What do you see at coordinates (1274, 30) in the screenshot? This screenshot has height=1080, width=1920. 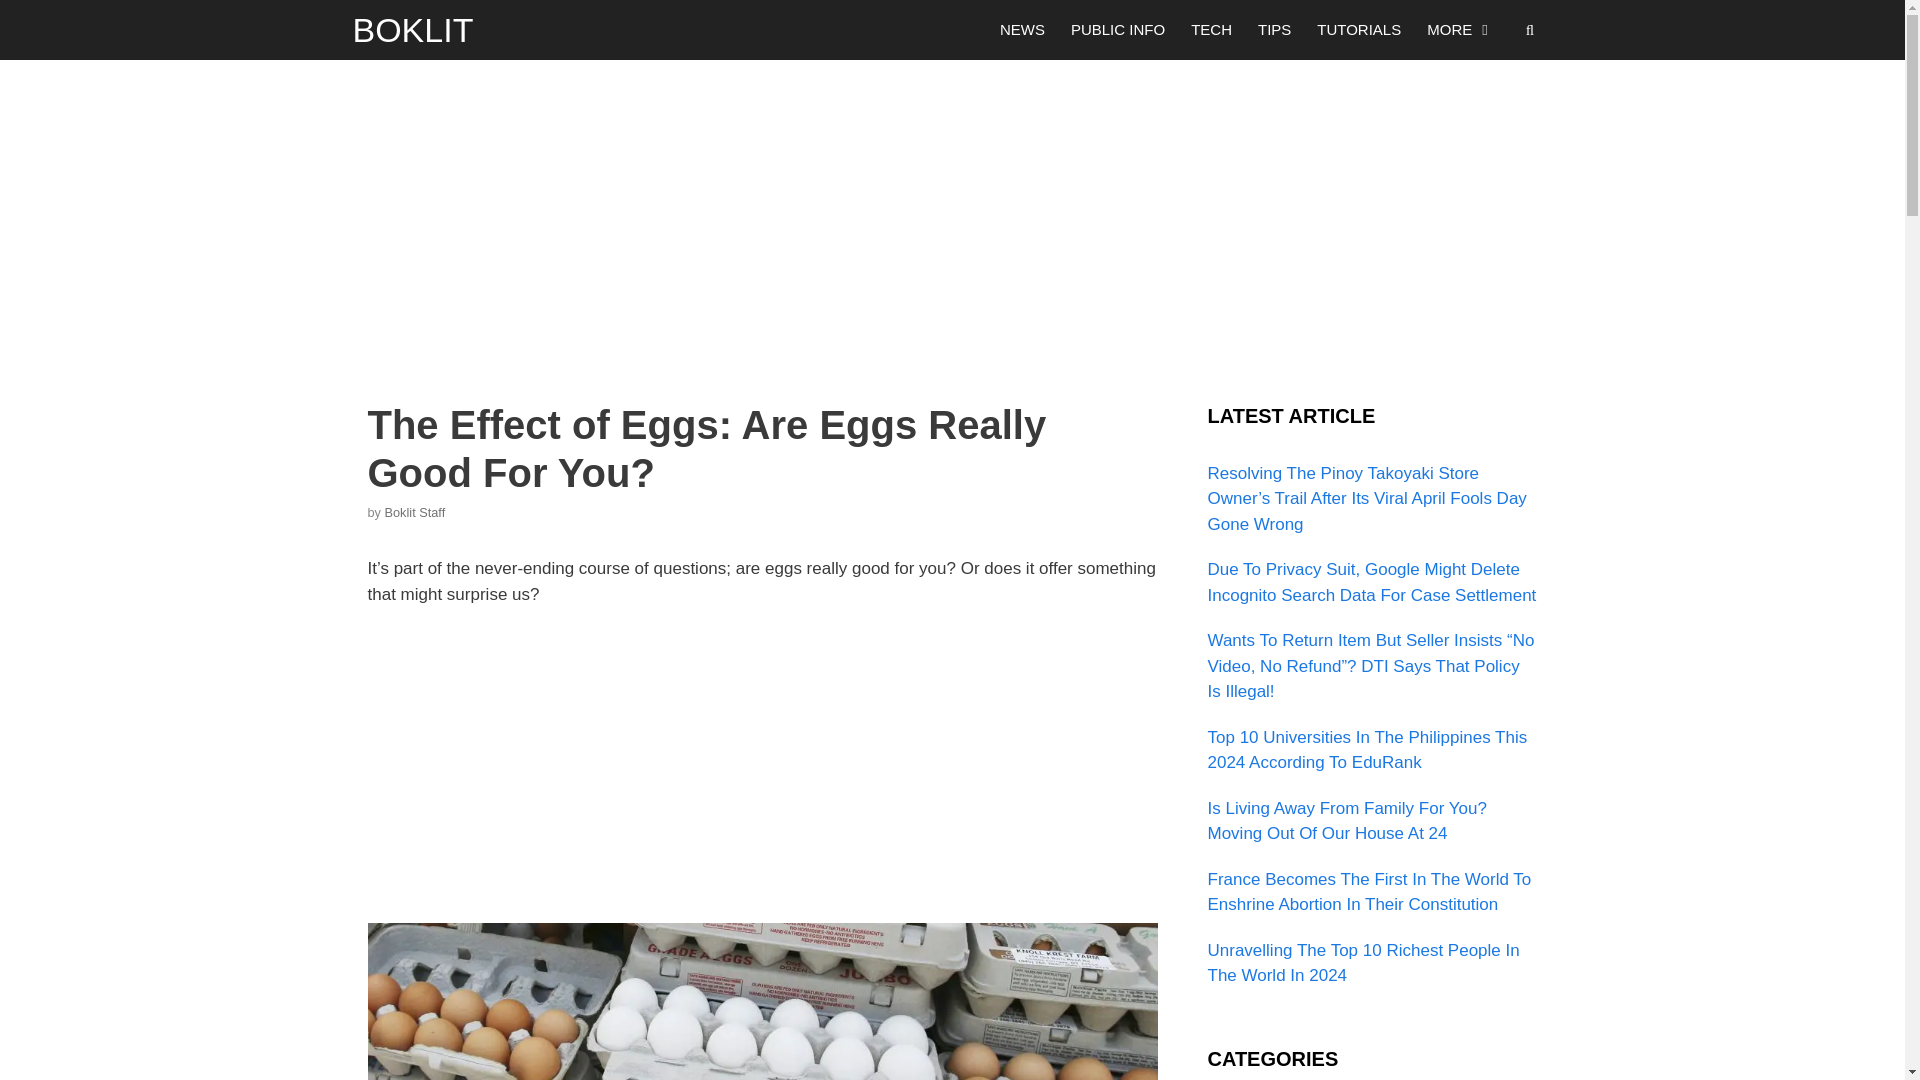 I see `TIPS` at bounding box center [1274, 30].